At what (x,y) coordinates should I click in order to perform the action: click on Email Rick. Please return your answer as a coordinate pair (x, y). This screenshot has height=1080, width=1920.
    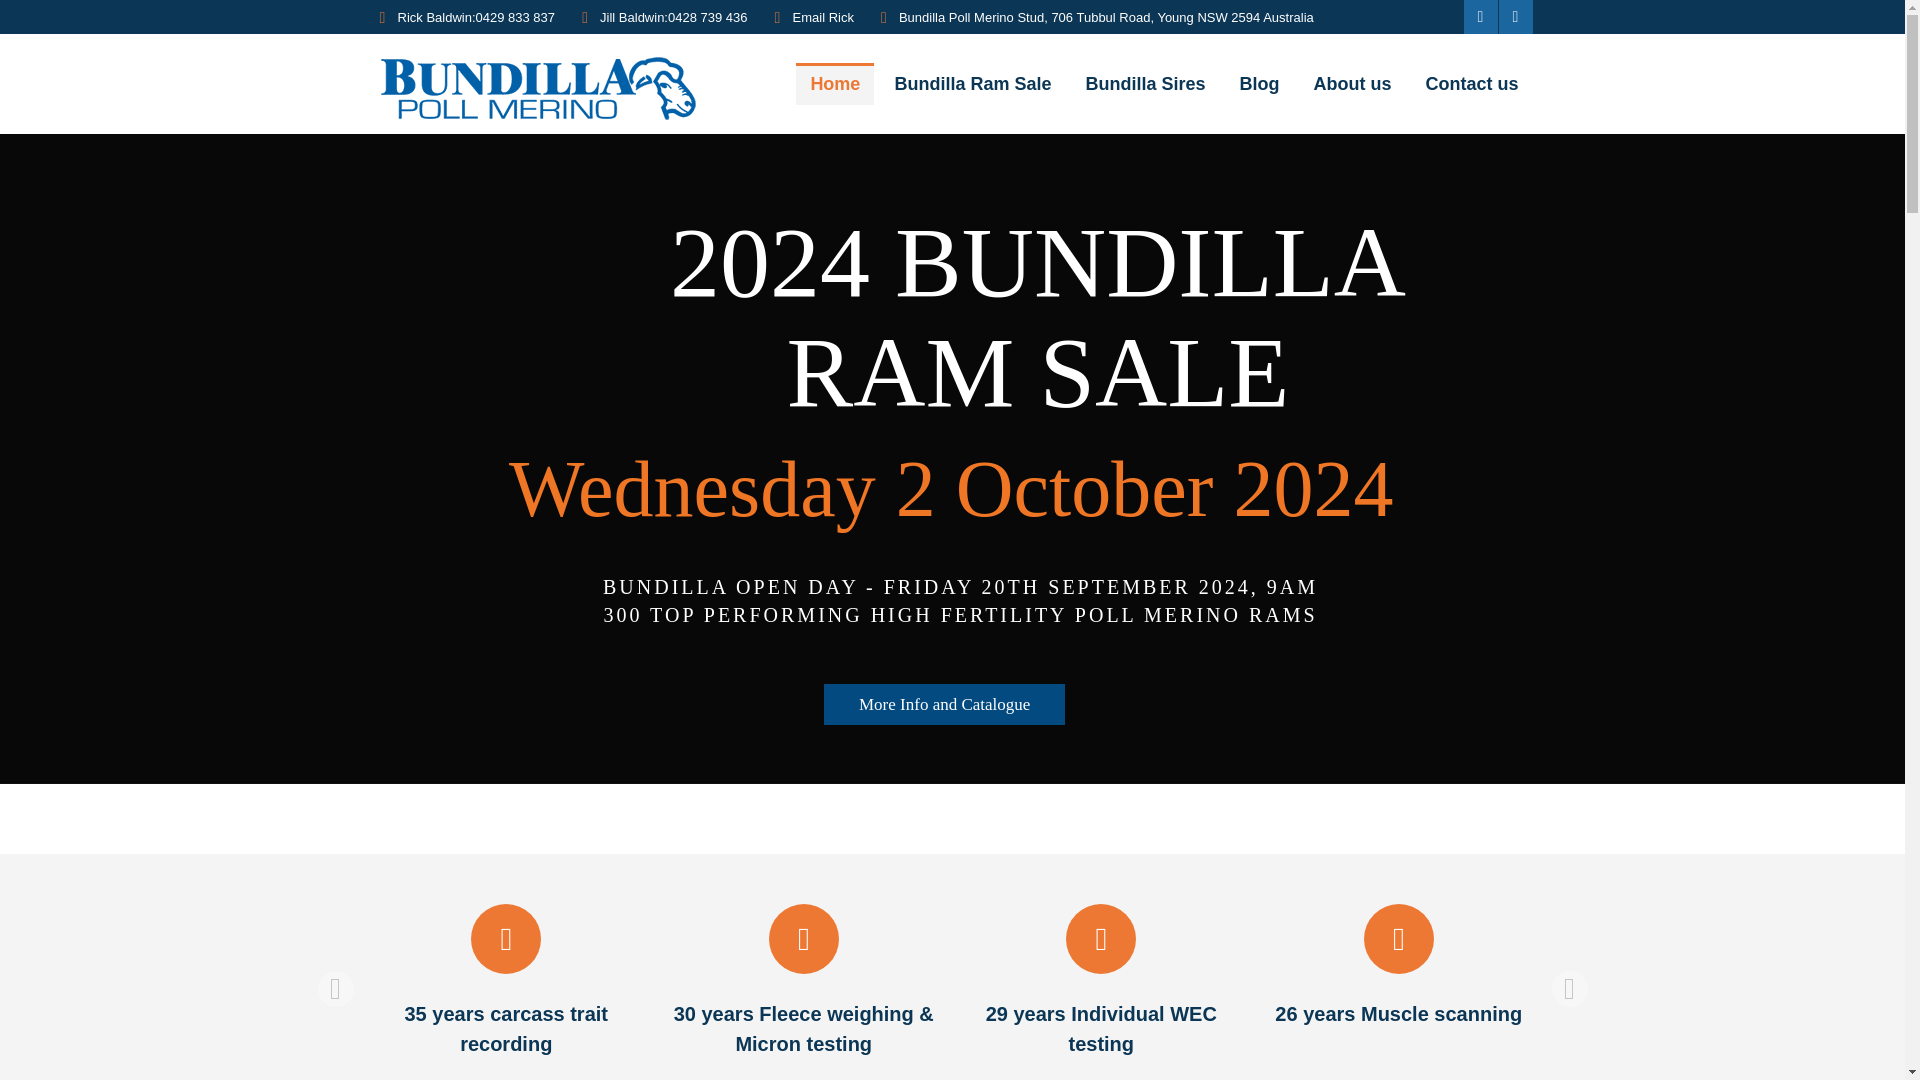
    Looking at the image, I should click on (823, 17).